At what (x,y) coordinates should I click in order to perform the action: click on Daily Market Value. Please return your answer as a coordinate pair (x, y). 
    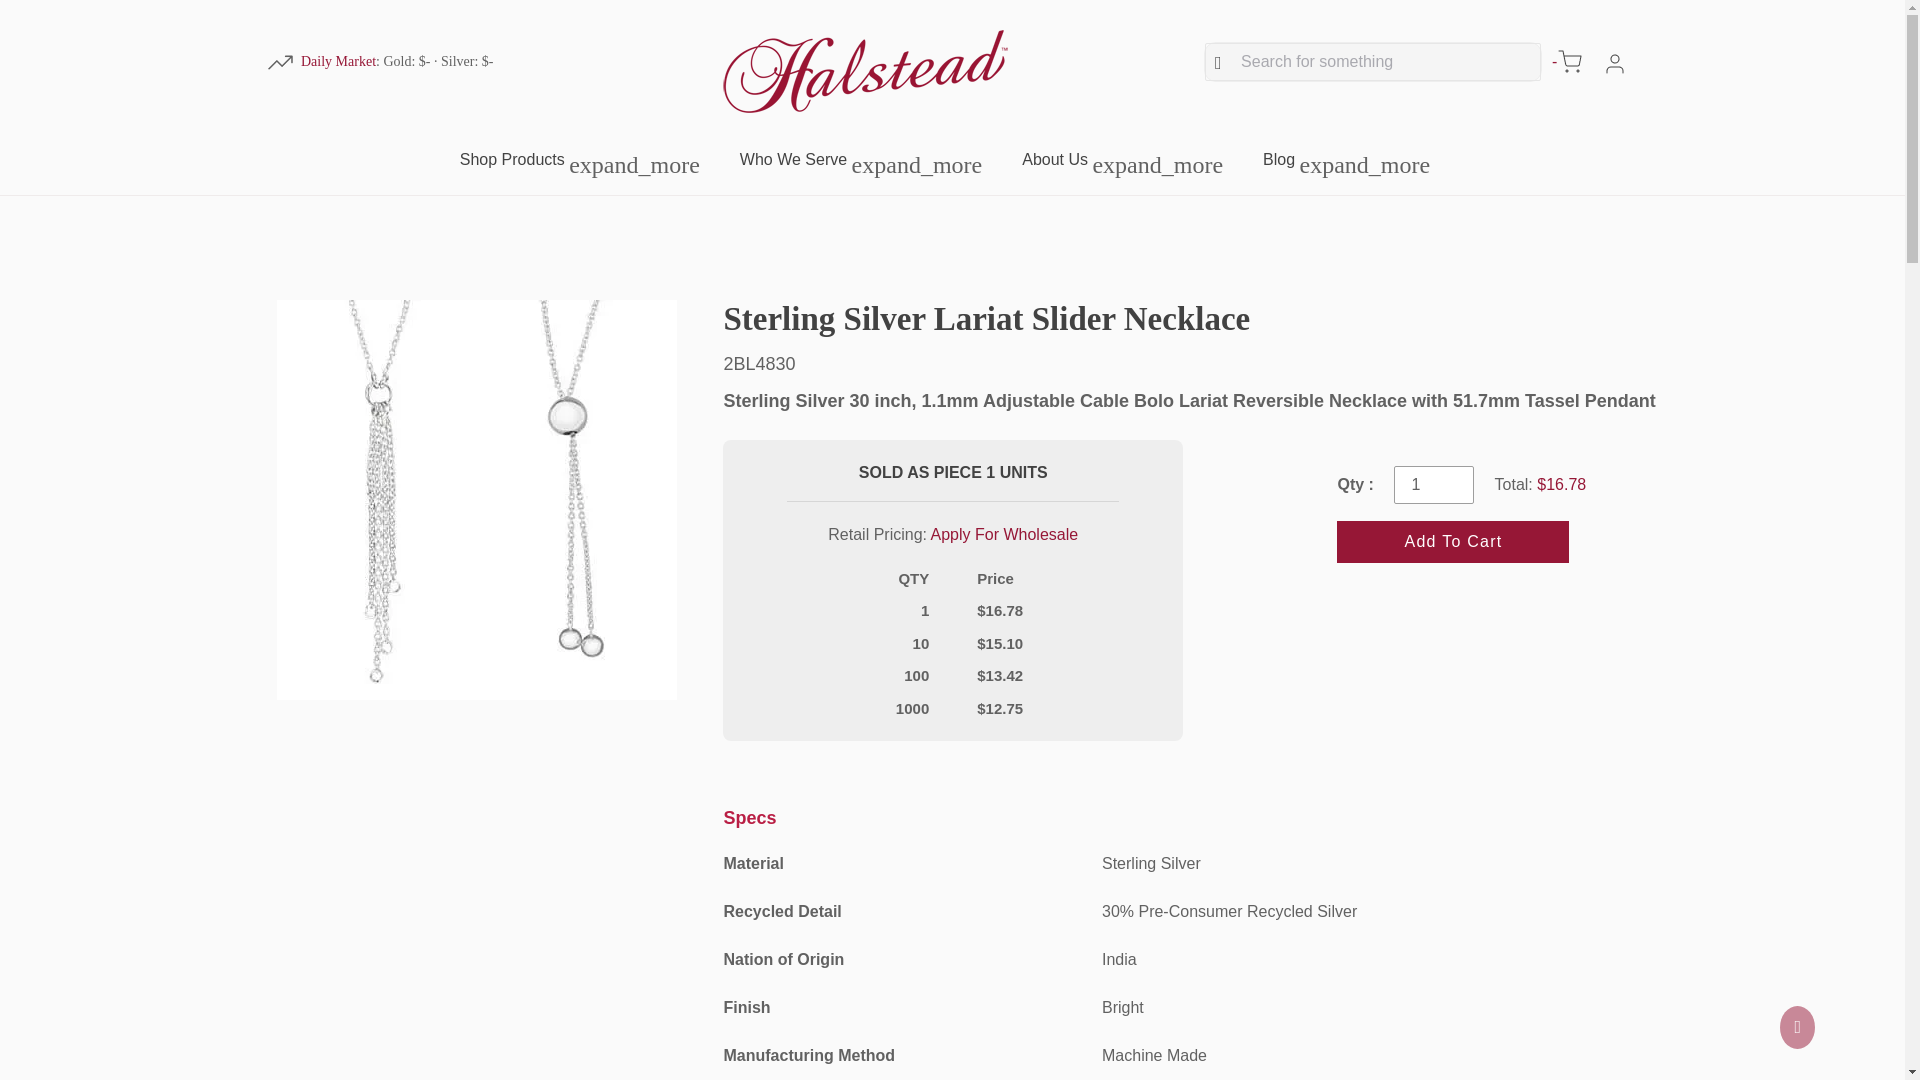
    Looking at the image, I should click on (338, 60).